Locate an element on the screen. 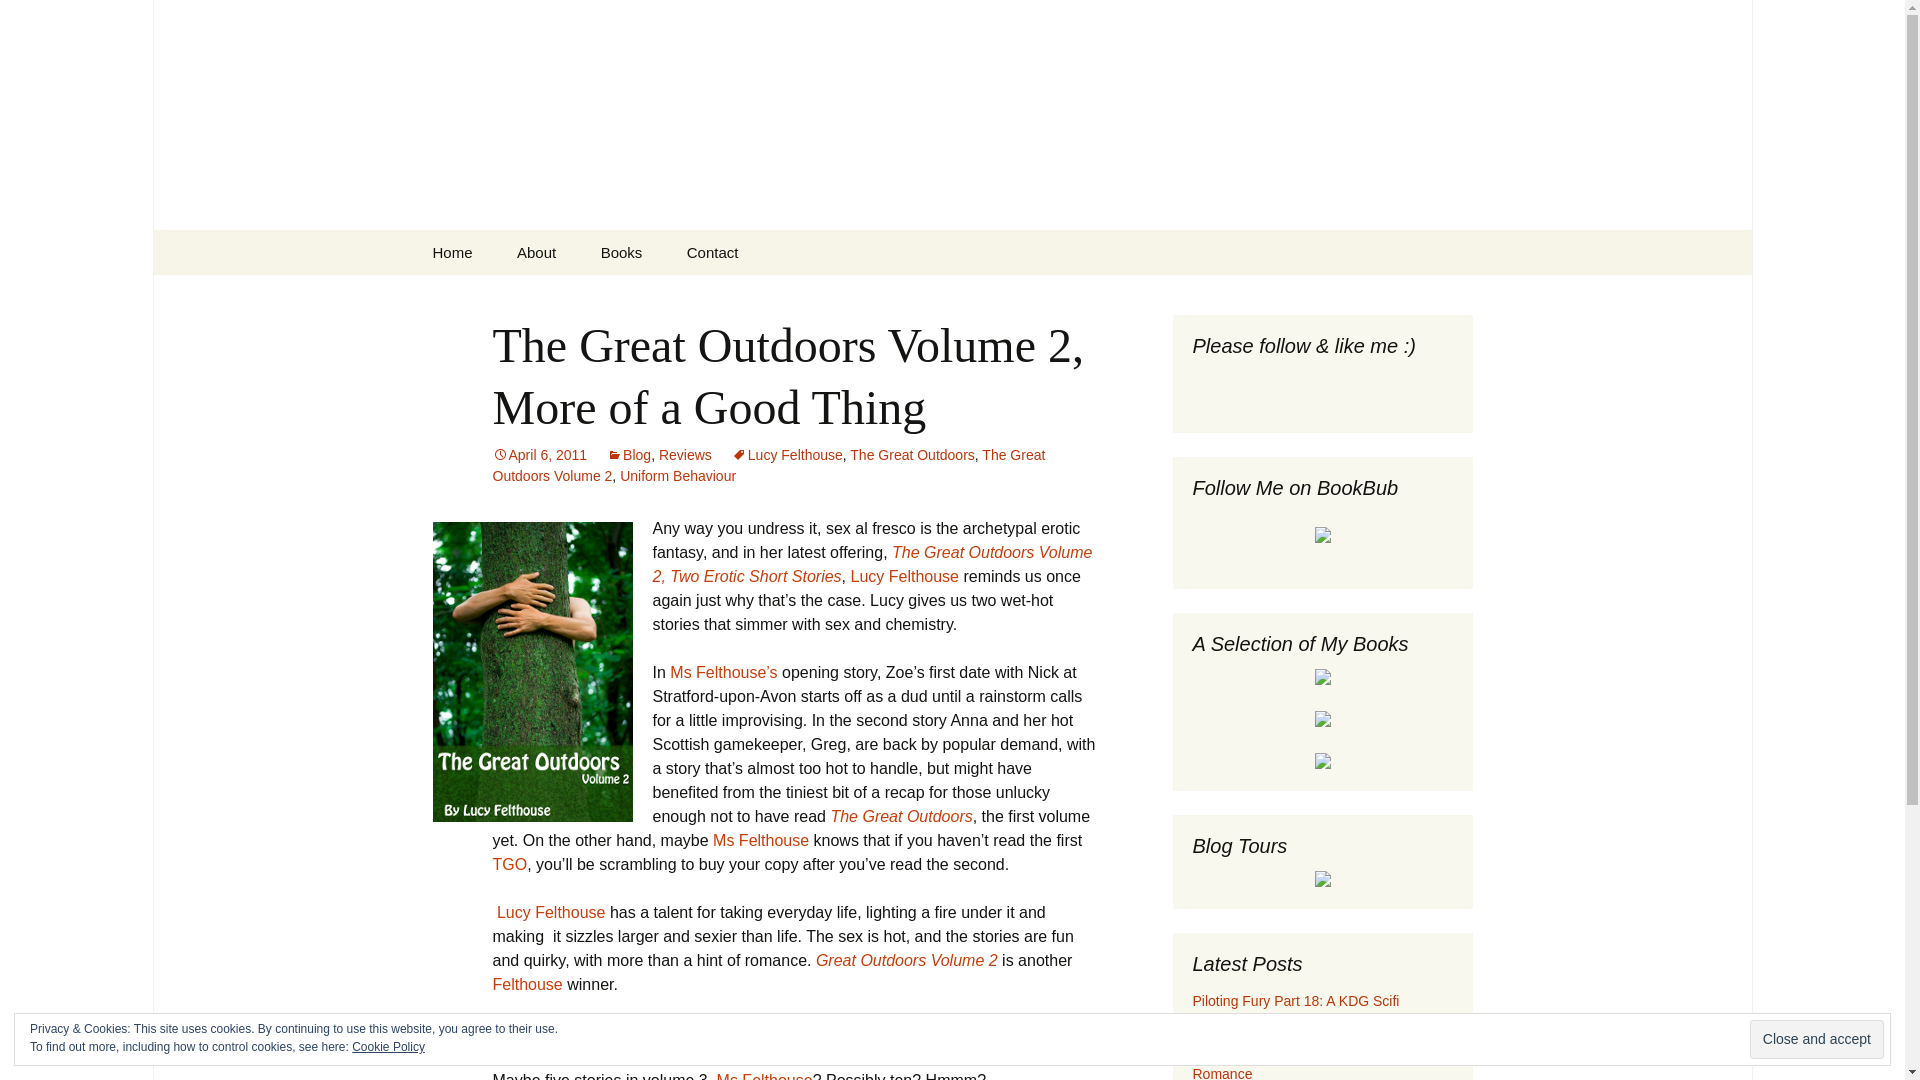  About is located at coordinates (536, 252).